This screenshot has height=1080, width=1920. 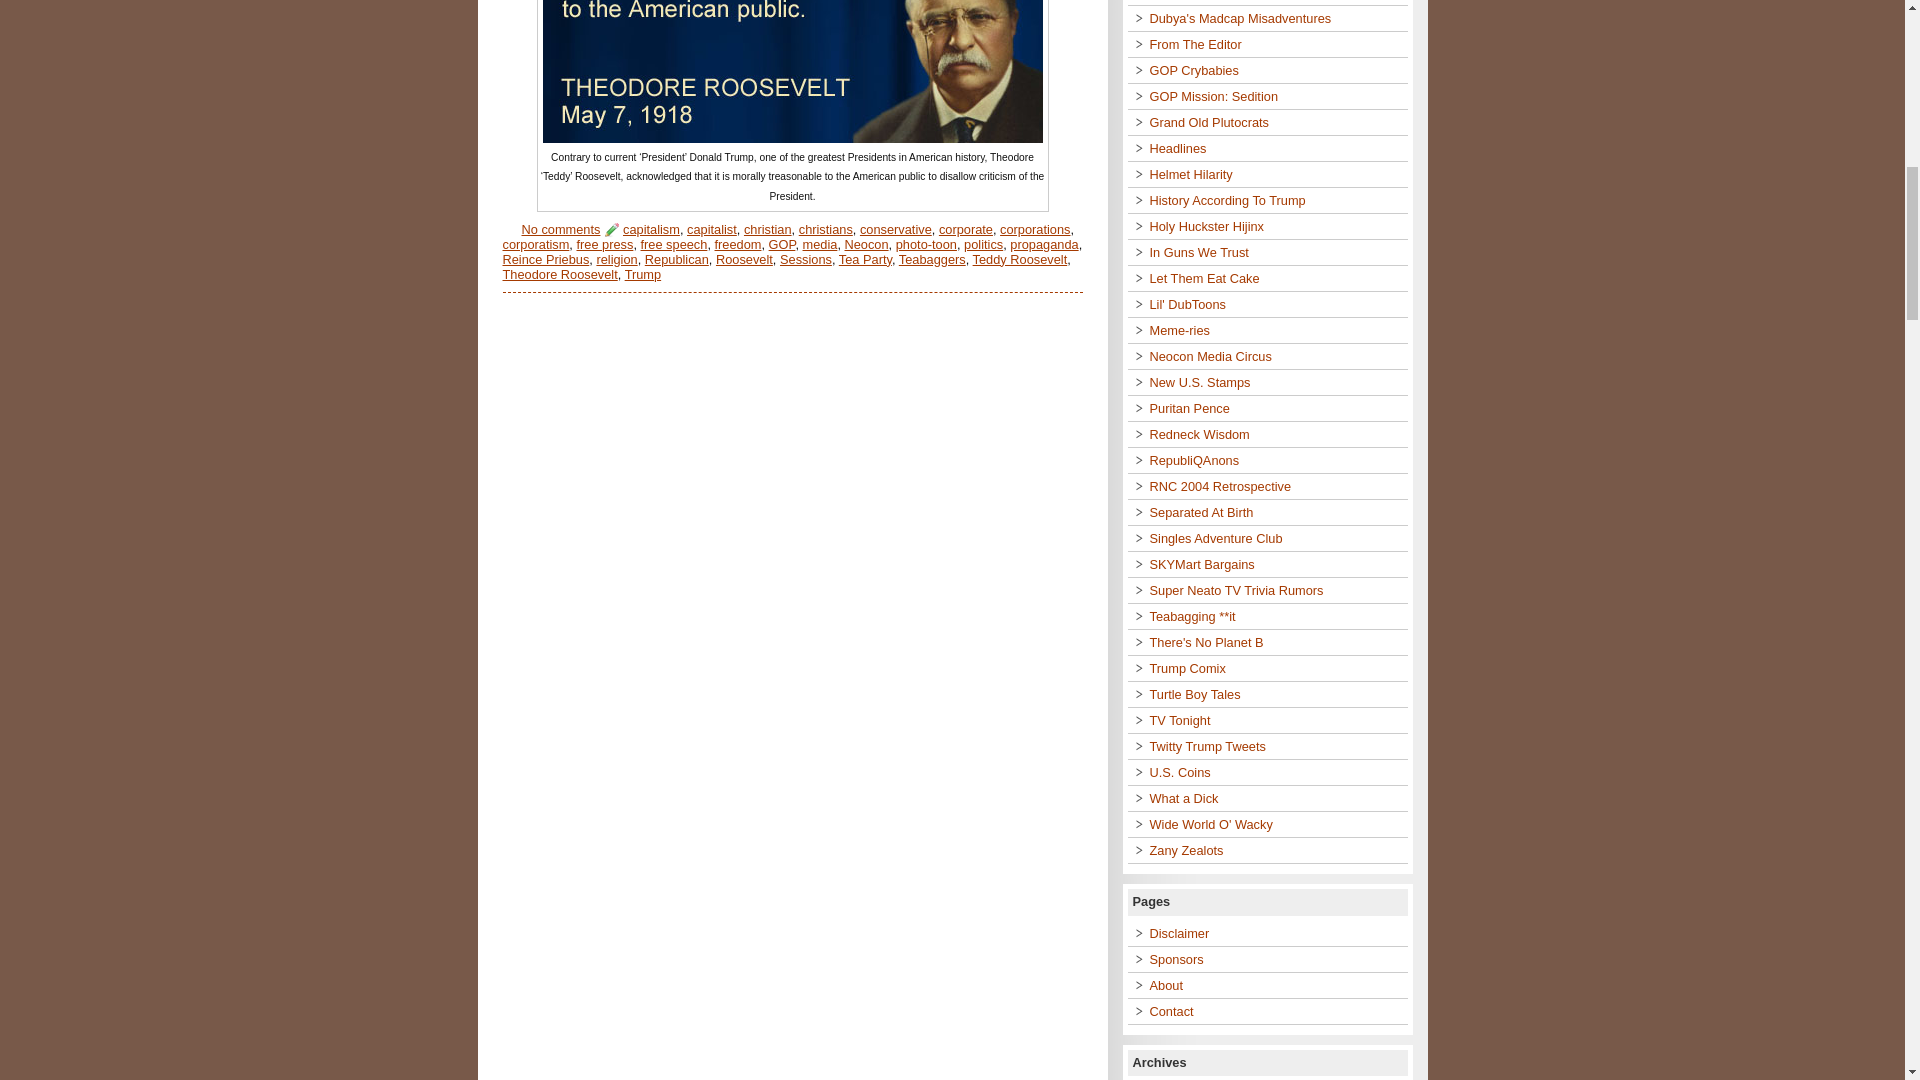 I want to click on free press, so click(x=604, y=244).